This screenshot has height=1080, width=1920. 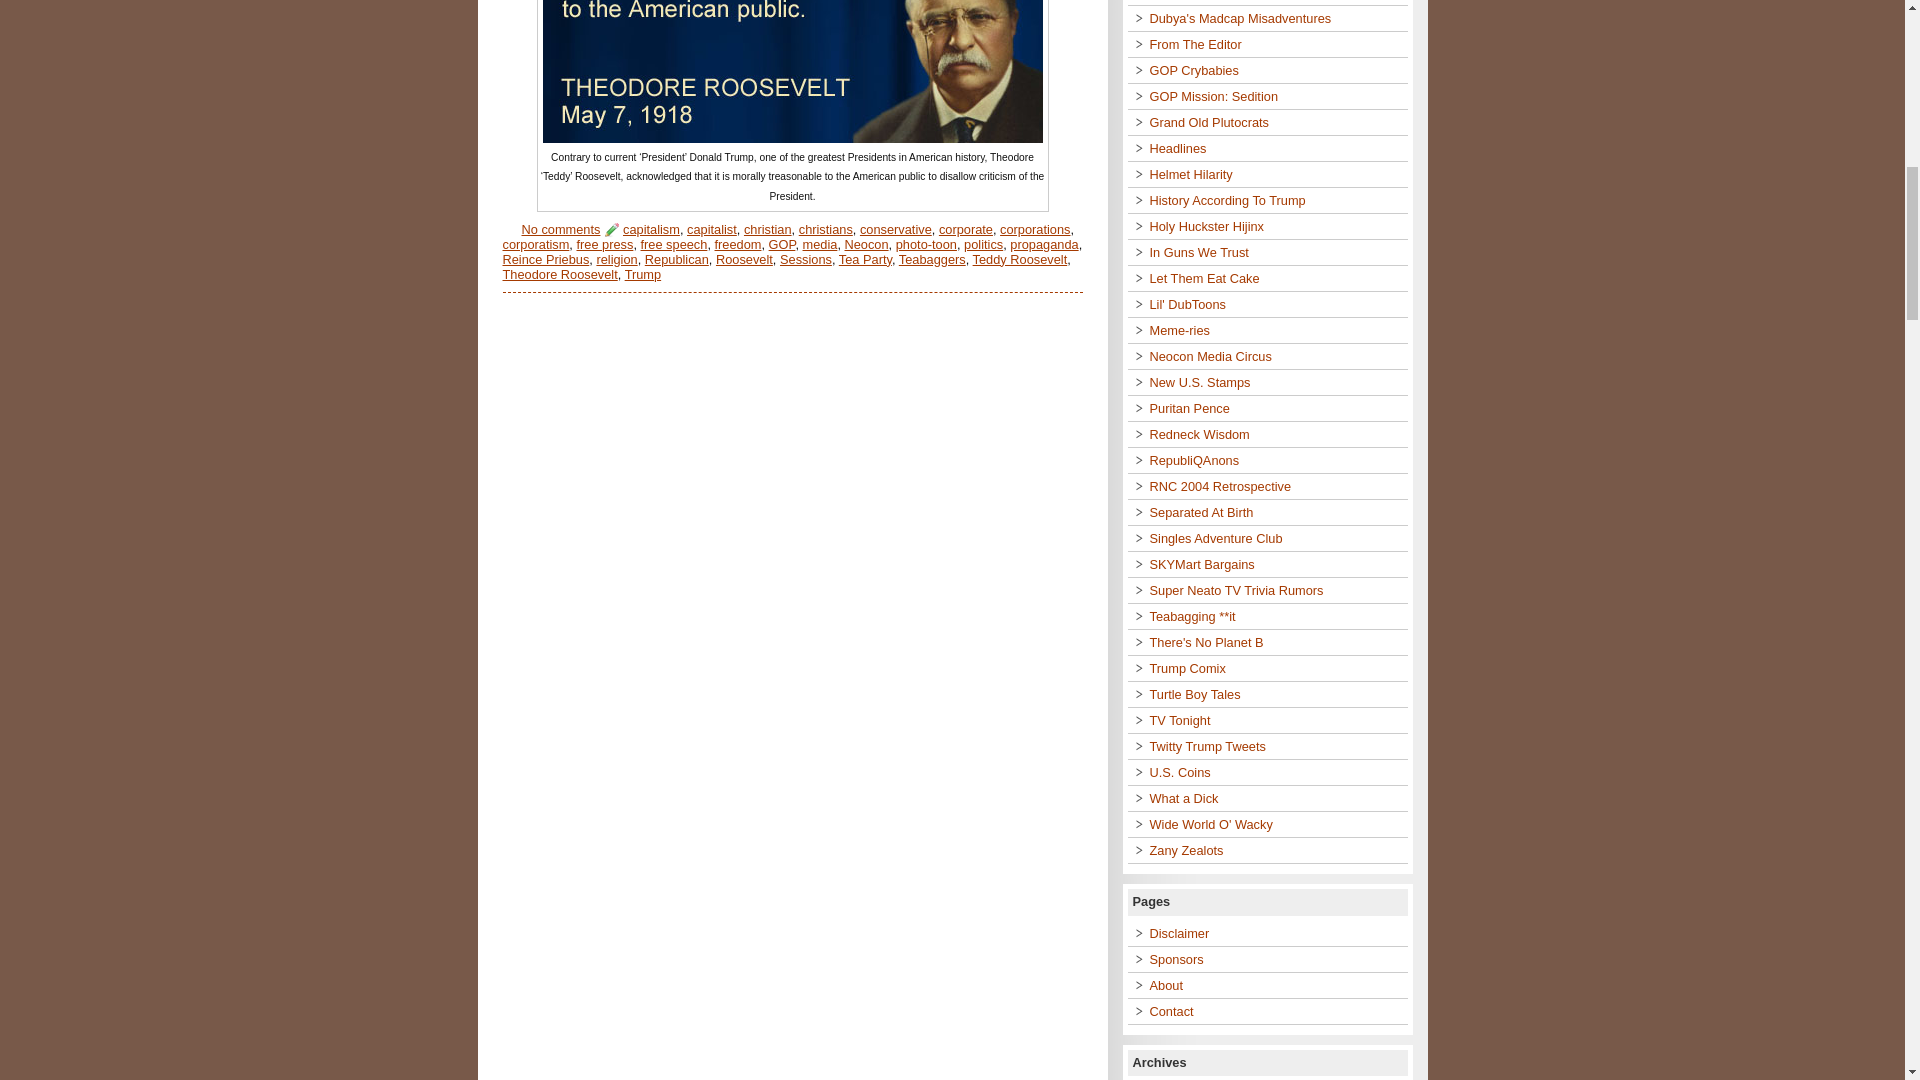 I want to click on free press, so click(x=604, y=244).